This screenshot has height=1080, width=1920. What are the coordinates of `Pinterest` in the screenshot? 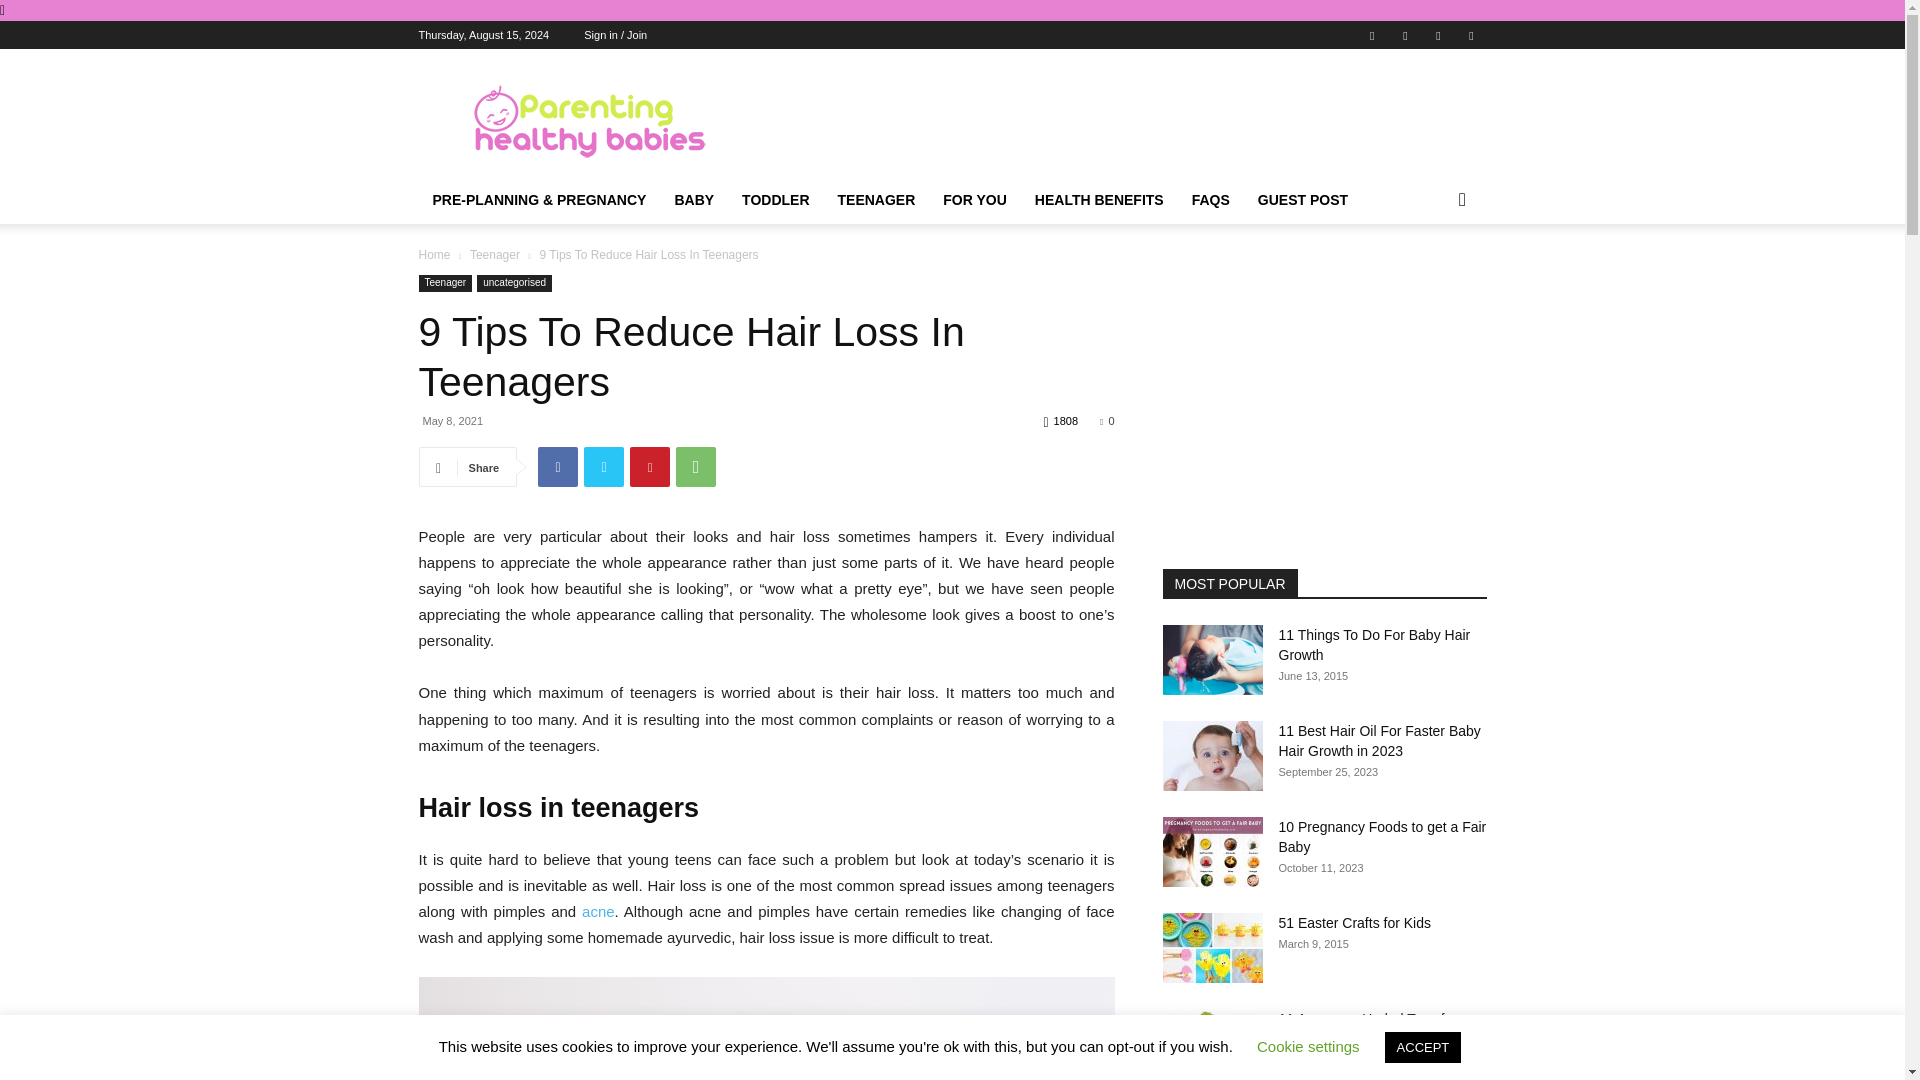 It's located at (650, 467).